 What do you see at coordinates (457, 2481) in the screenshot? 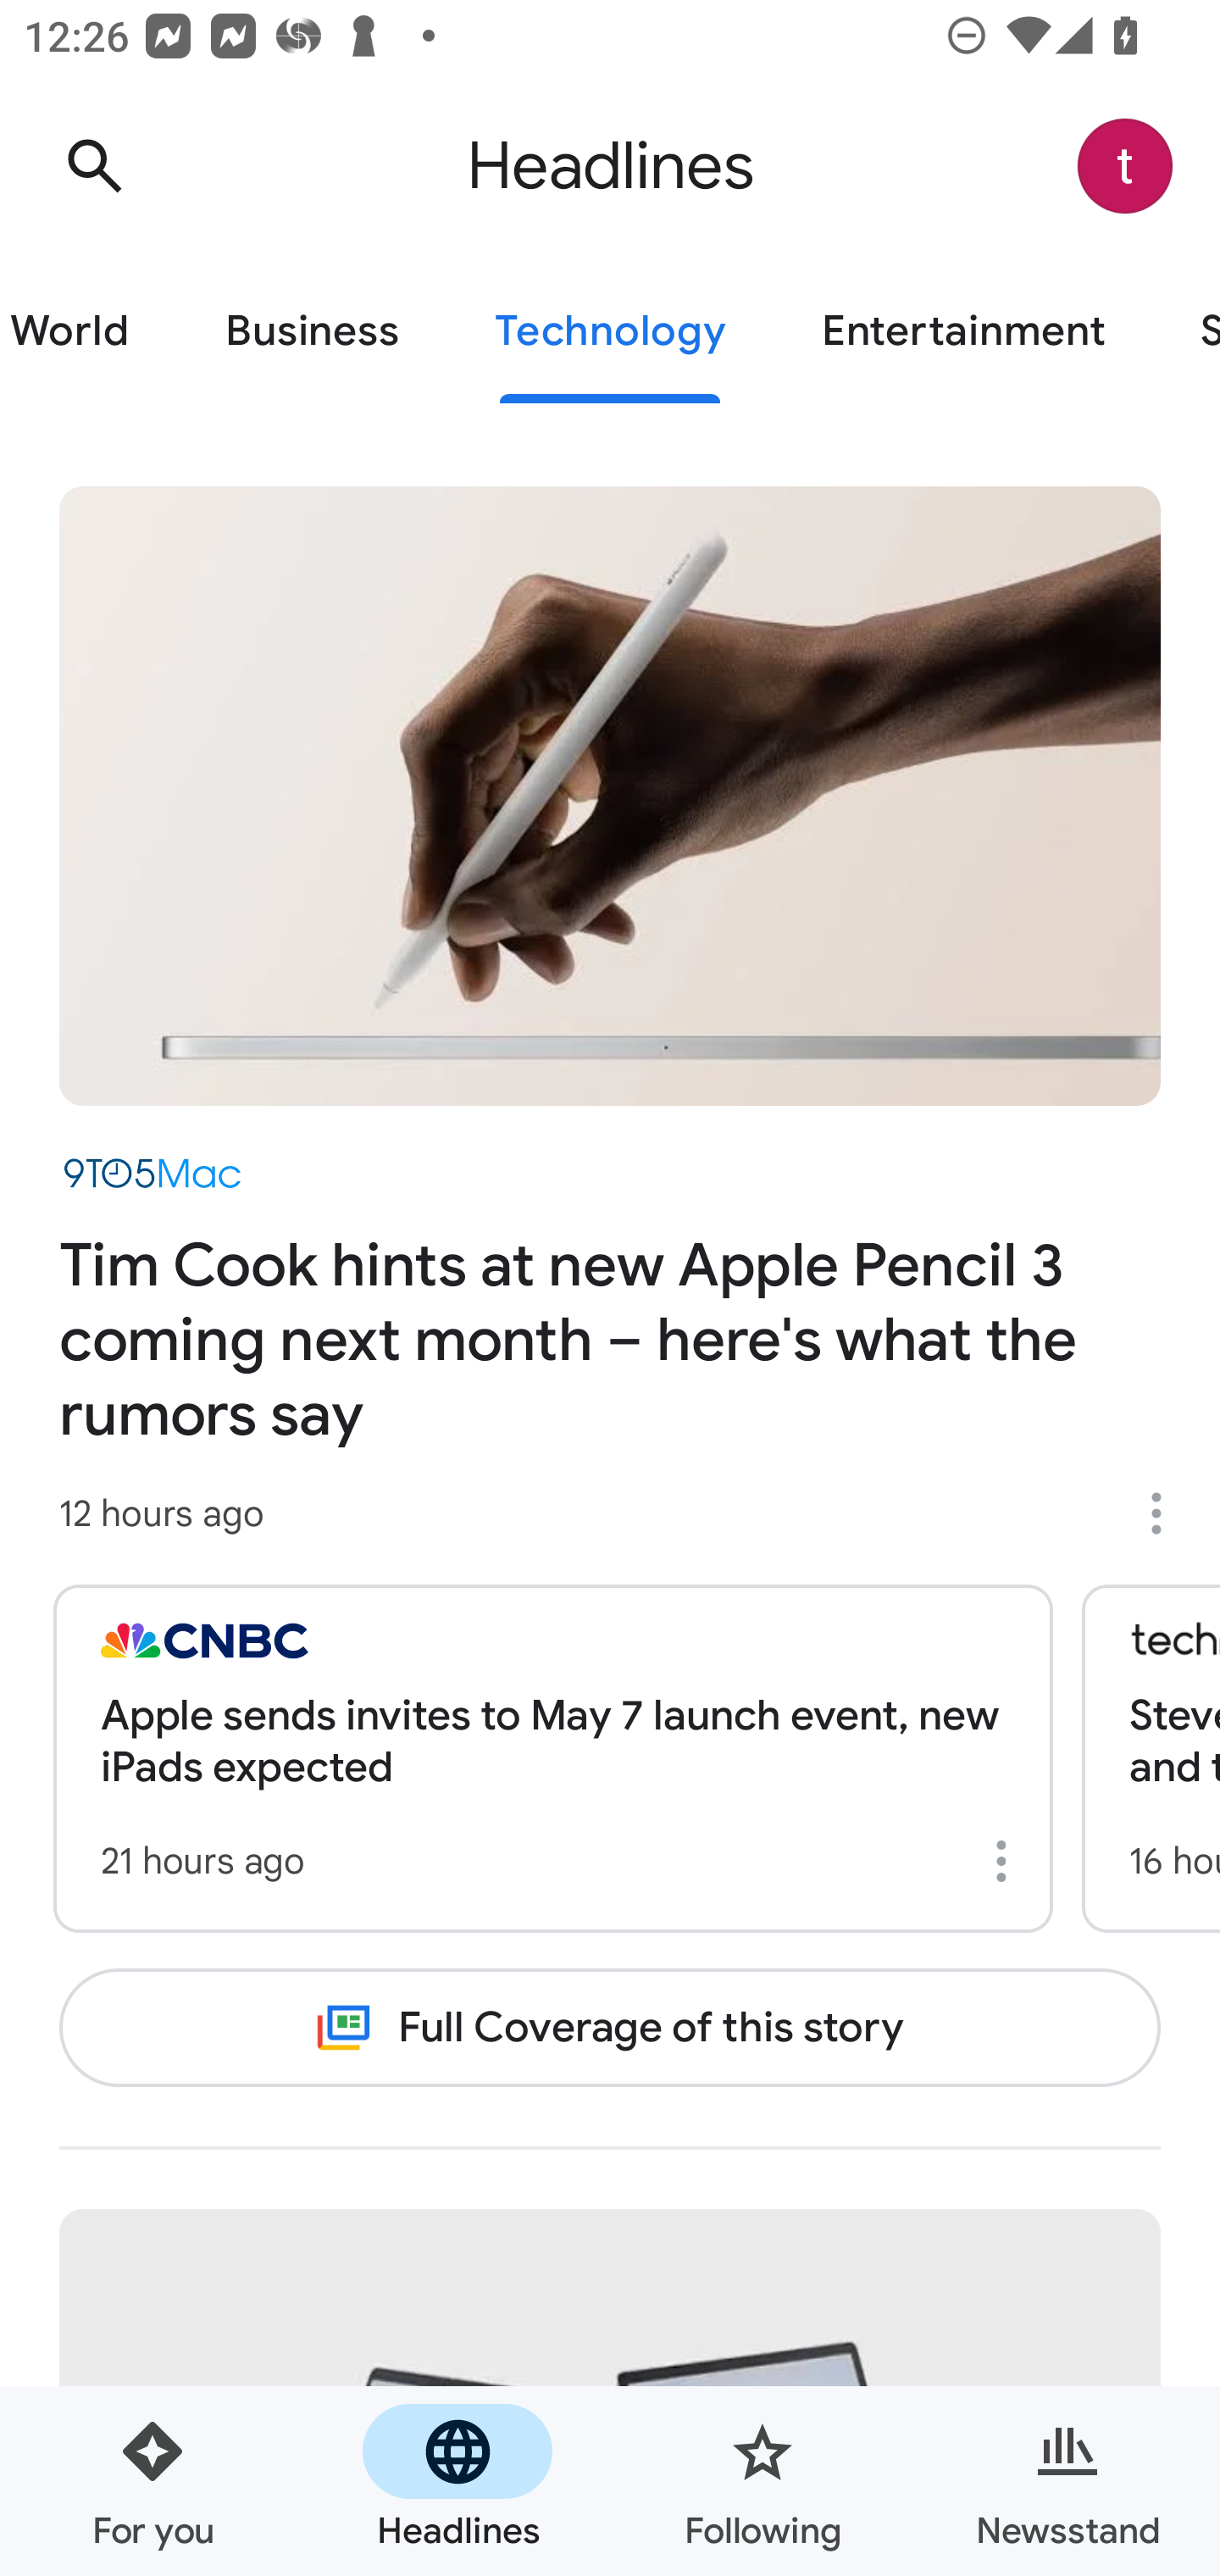
I see `Headlines` at bounding box center [457, 2481].